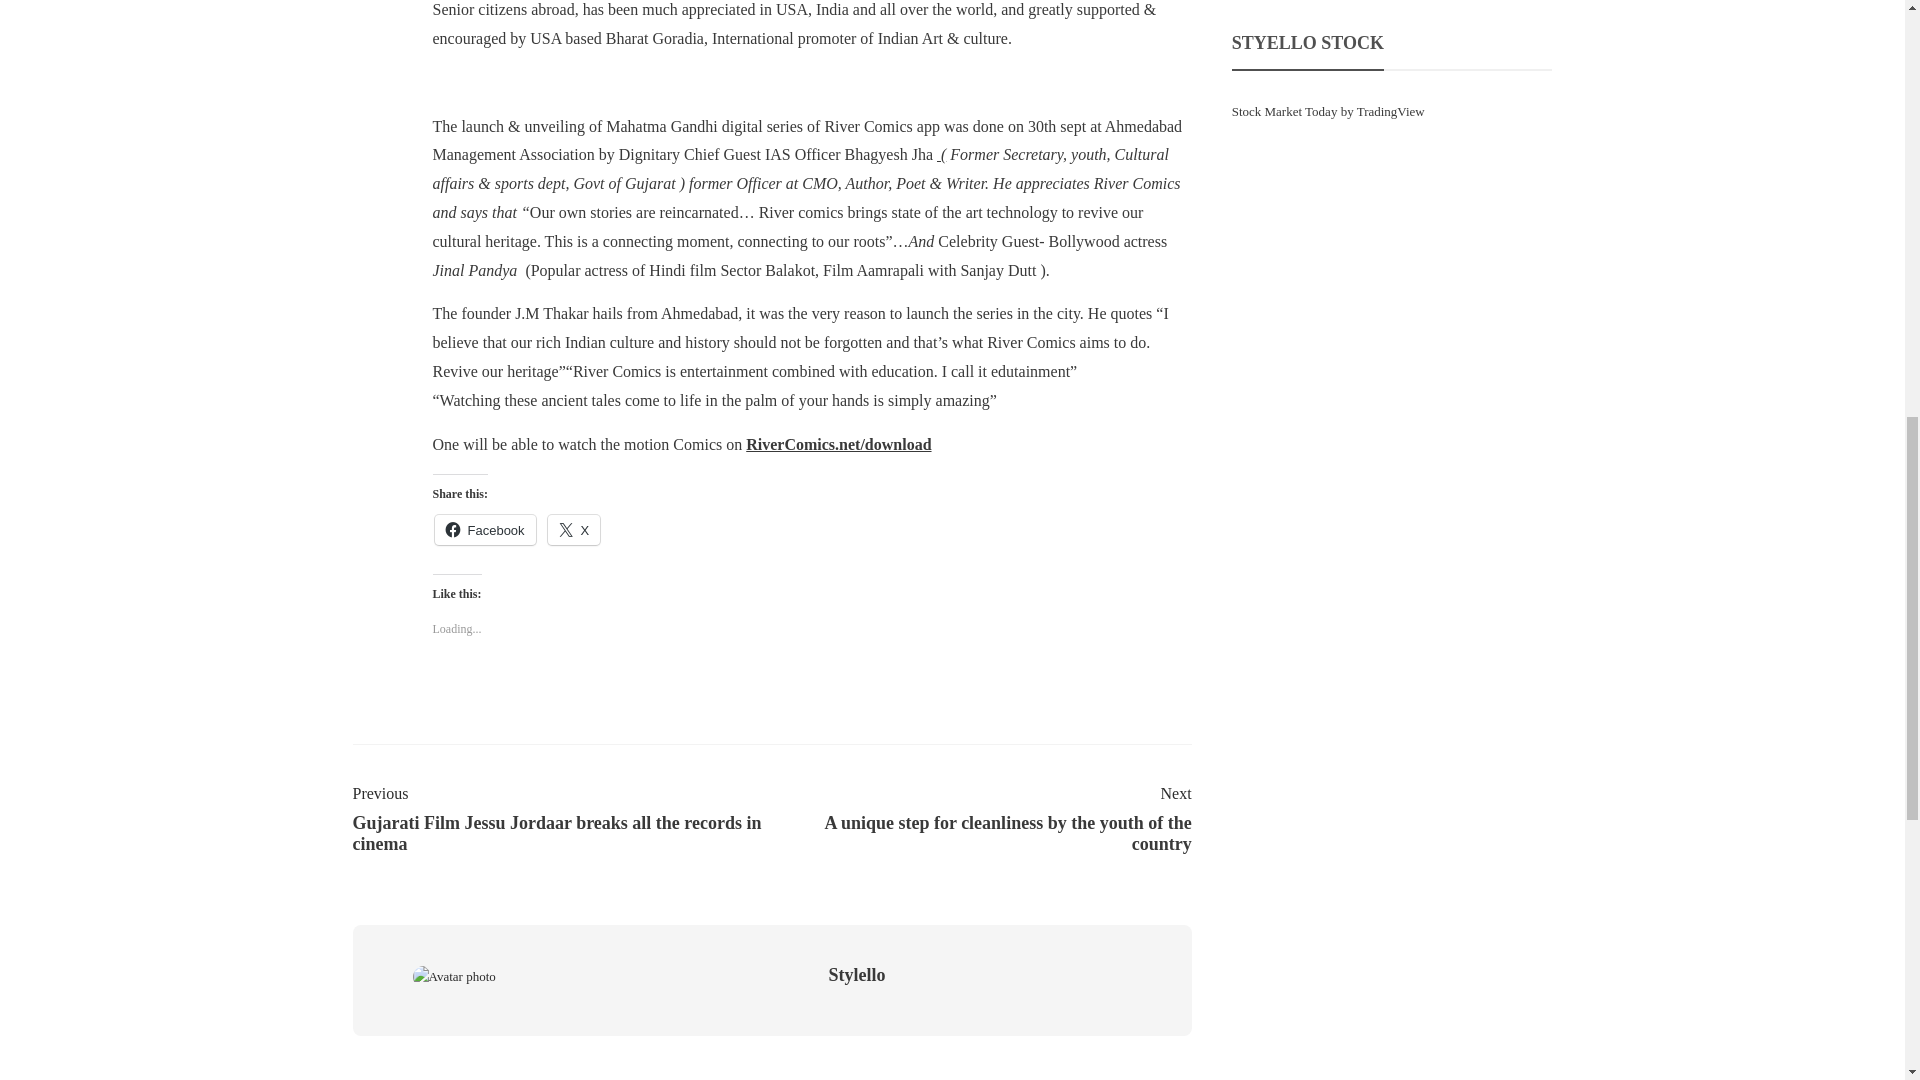 Image resolution: width=1920 pixels, height=1080 pixels. What do you see at coordinates (574, 530) in the screenshot?
I see `Click to share on X` at bounding box center [574, 530].